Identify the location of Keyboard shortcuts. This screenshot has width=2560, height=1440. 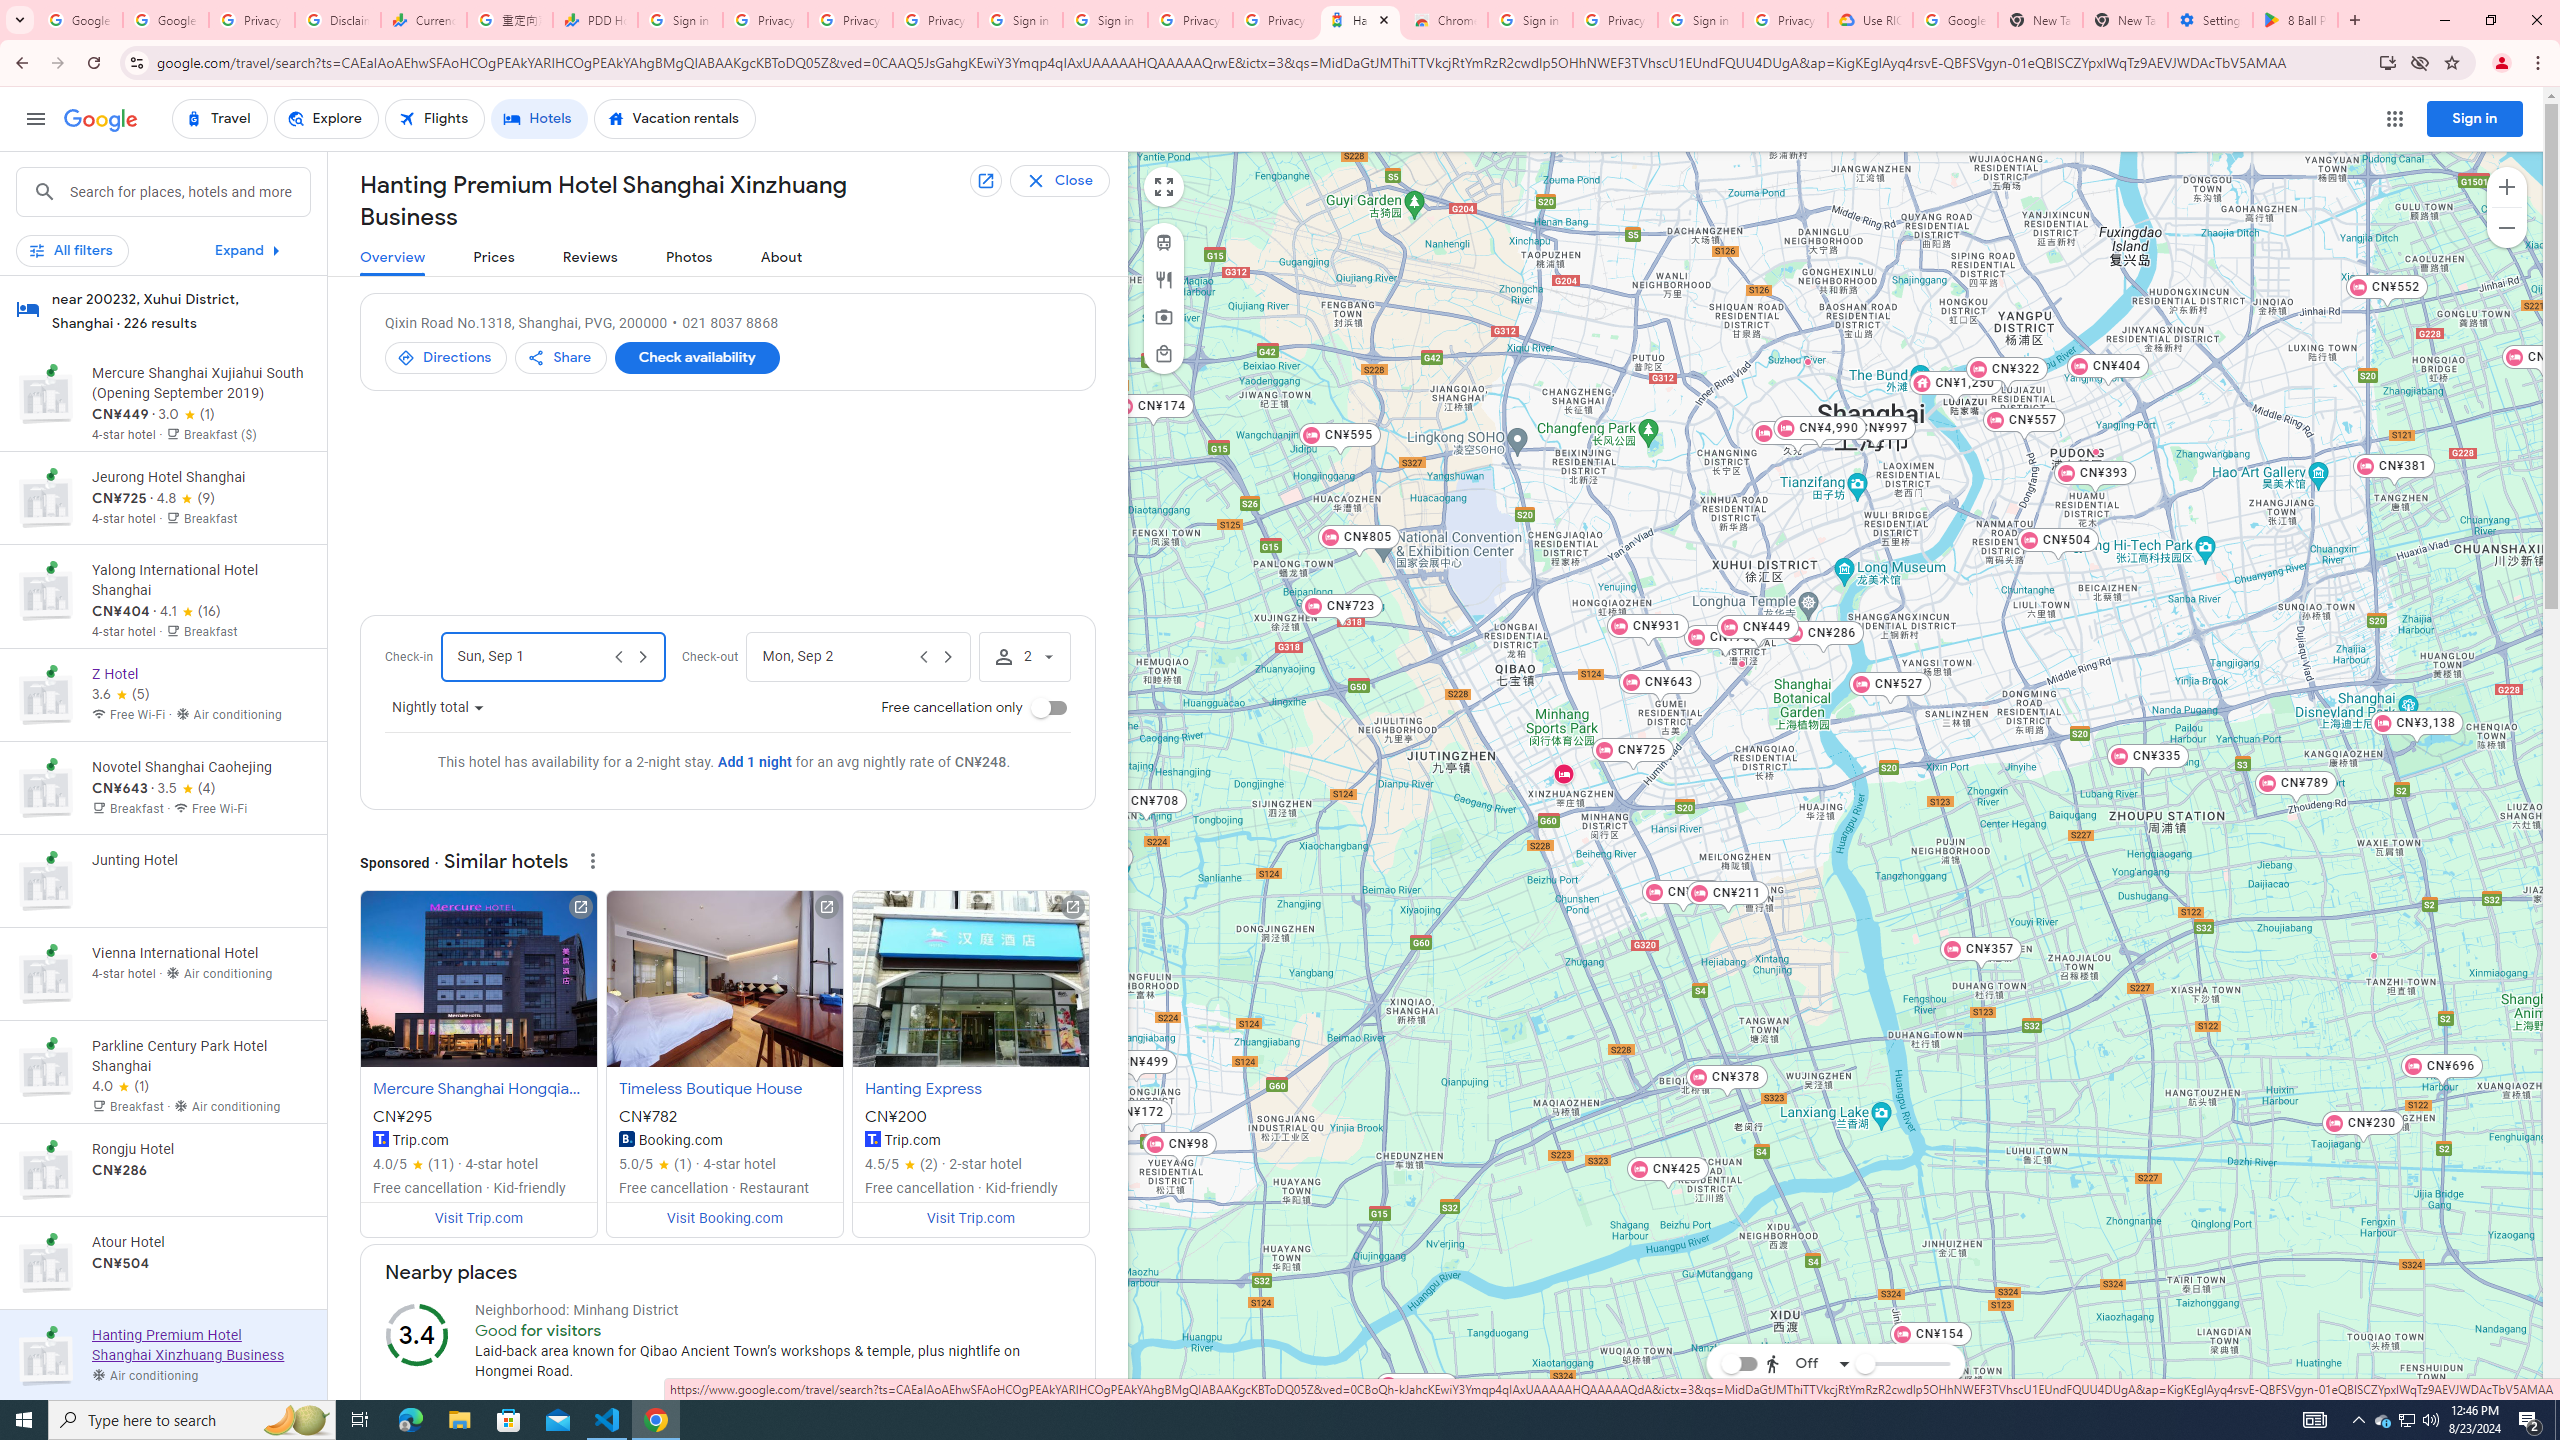
(2260, 1393).